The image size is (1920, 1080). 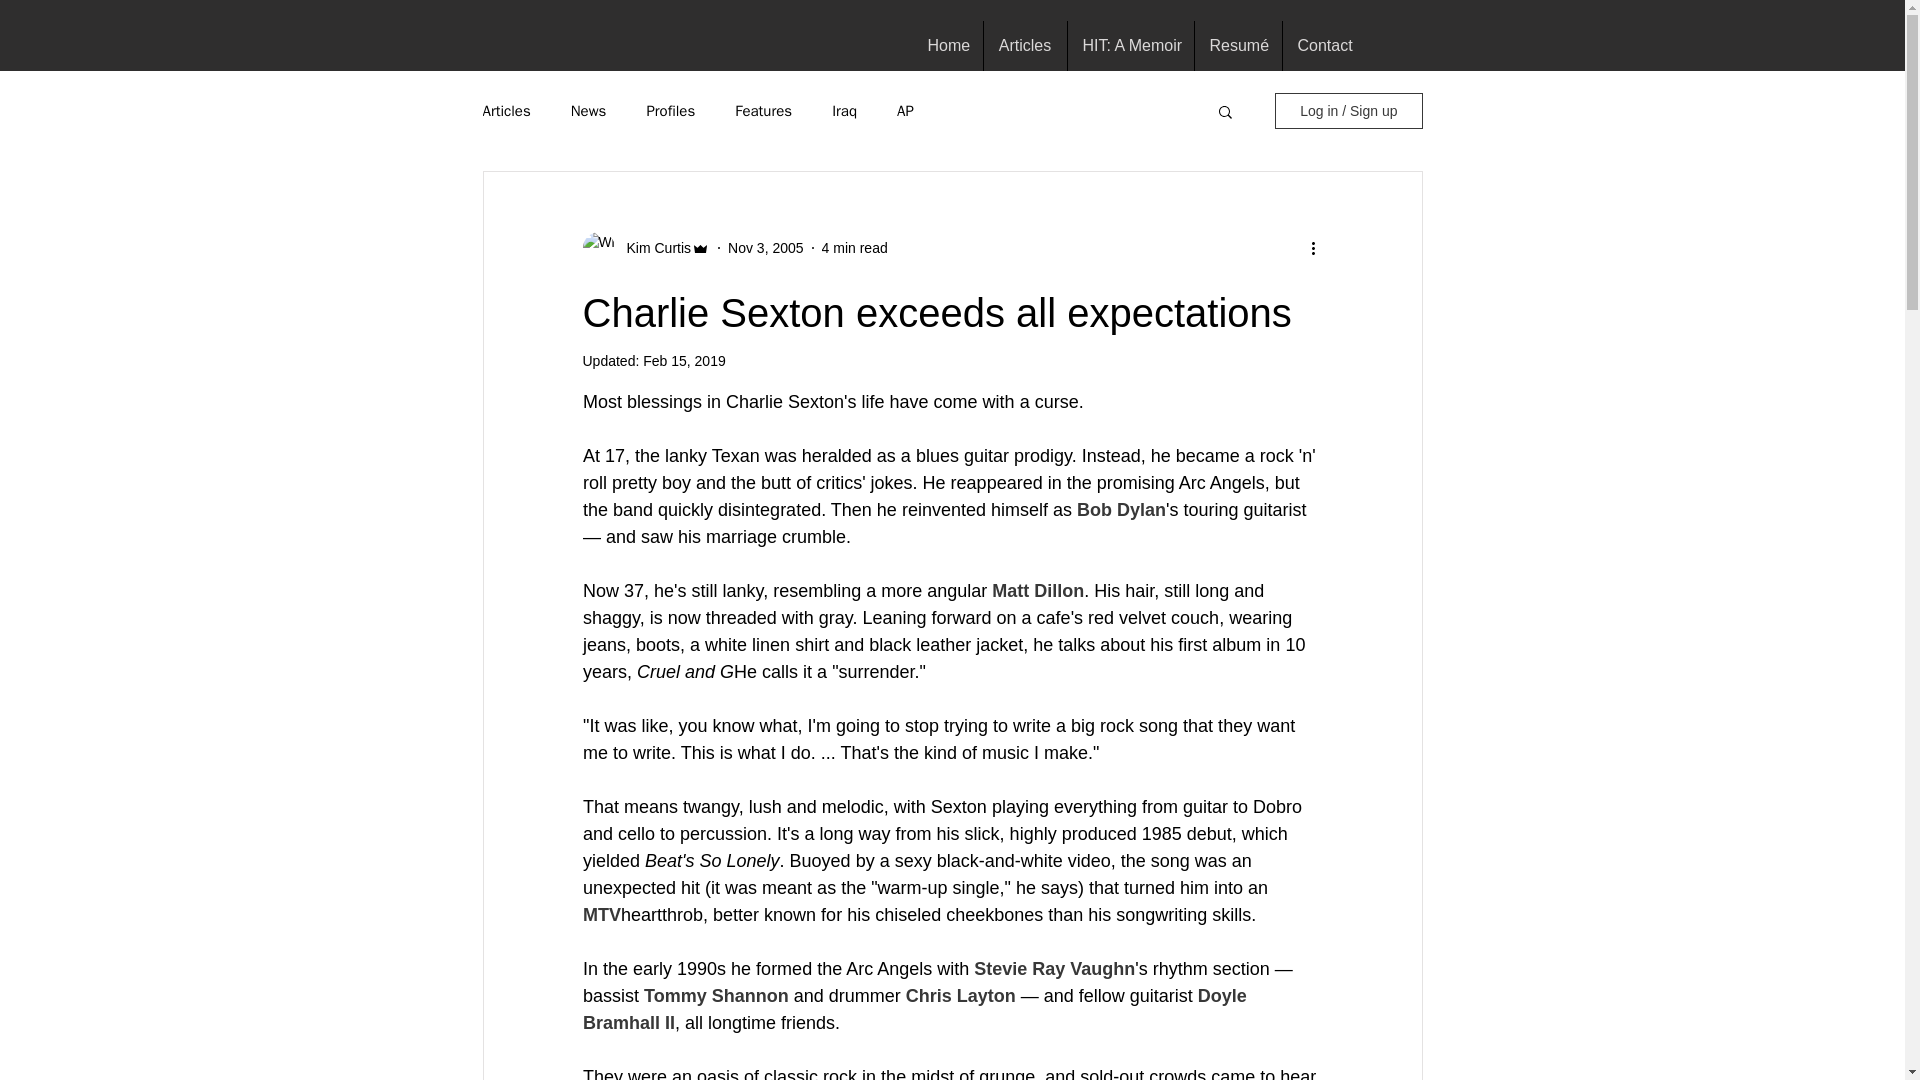 What do you see at coordinates (588, 110) in the screenshot?
I see `News` at bounding box center [588, 110].